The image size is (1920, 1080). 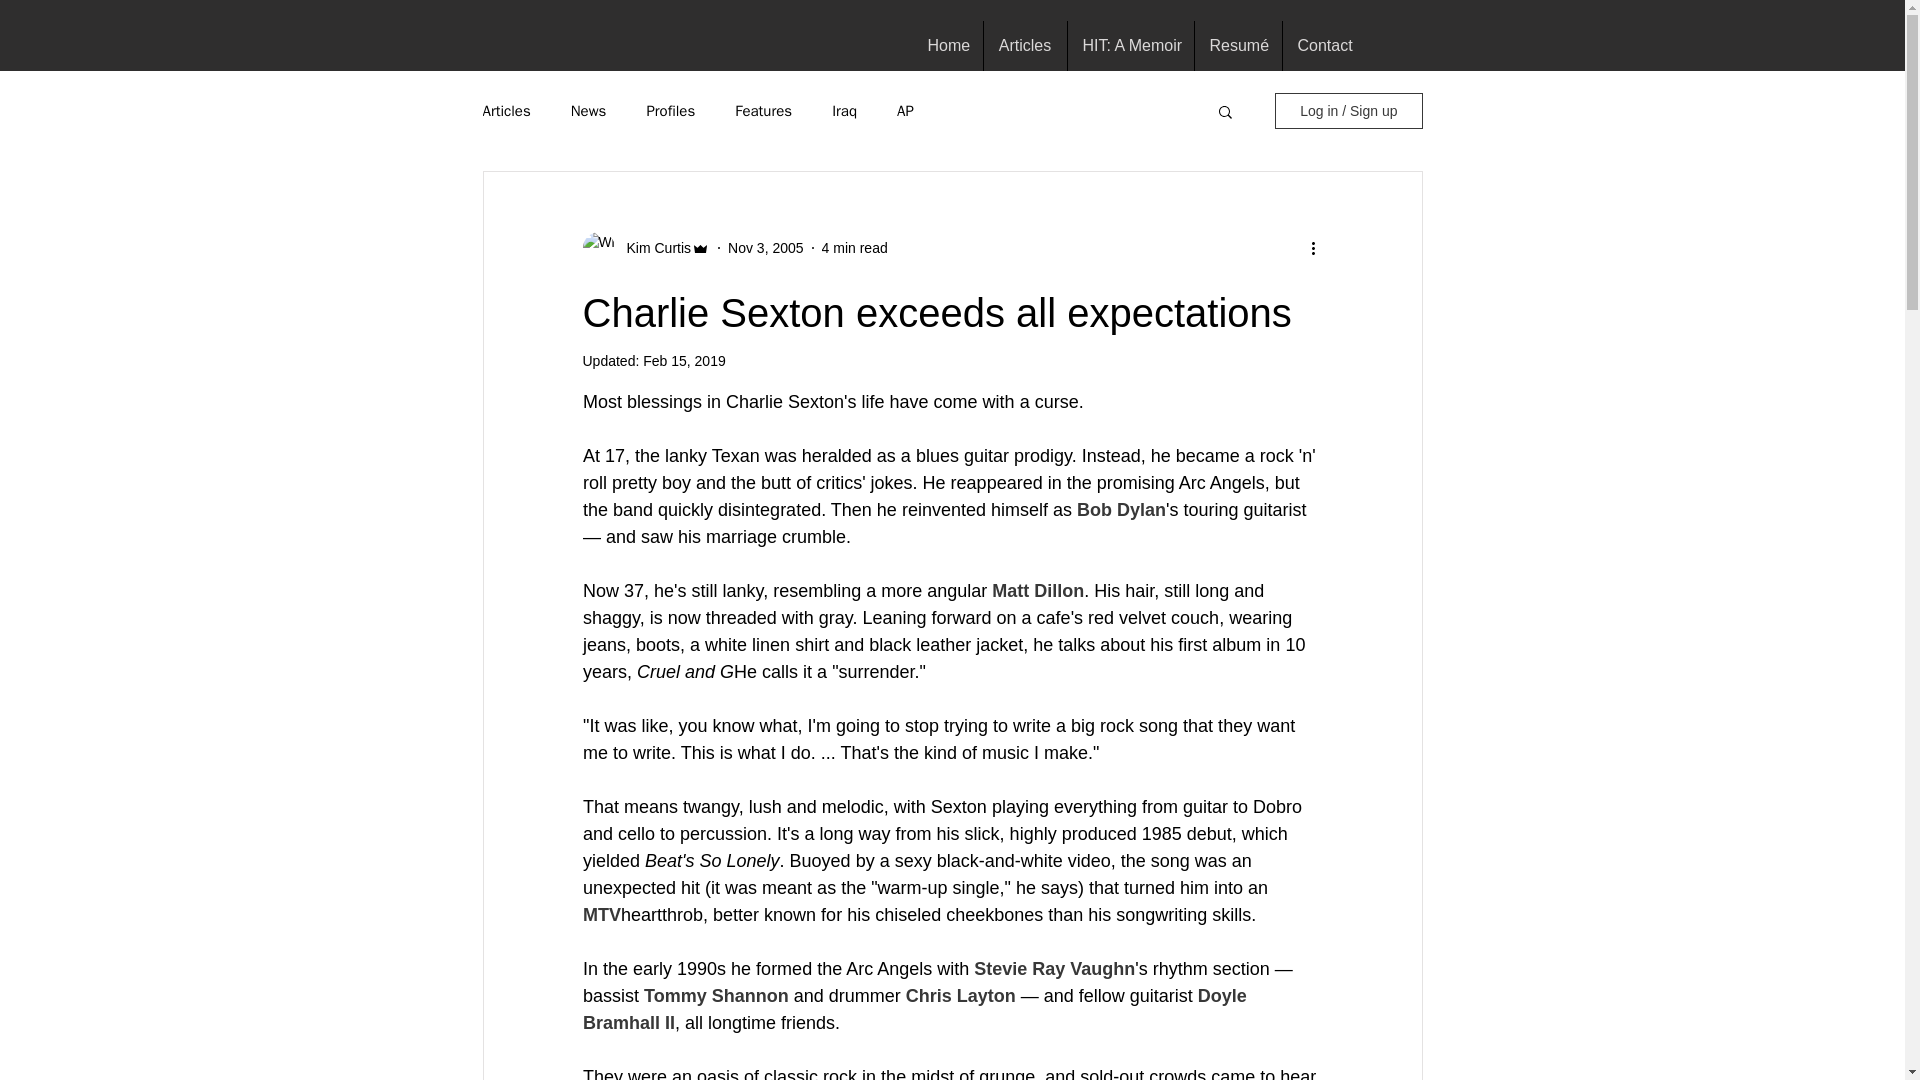 What do you see at coordinates (588, 110) in the screenshot?
I see `News` at bounding box center [588, 110].